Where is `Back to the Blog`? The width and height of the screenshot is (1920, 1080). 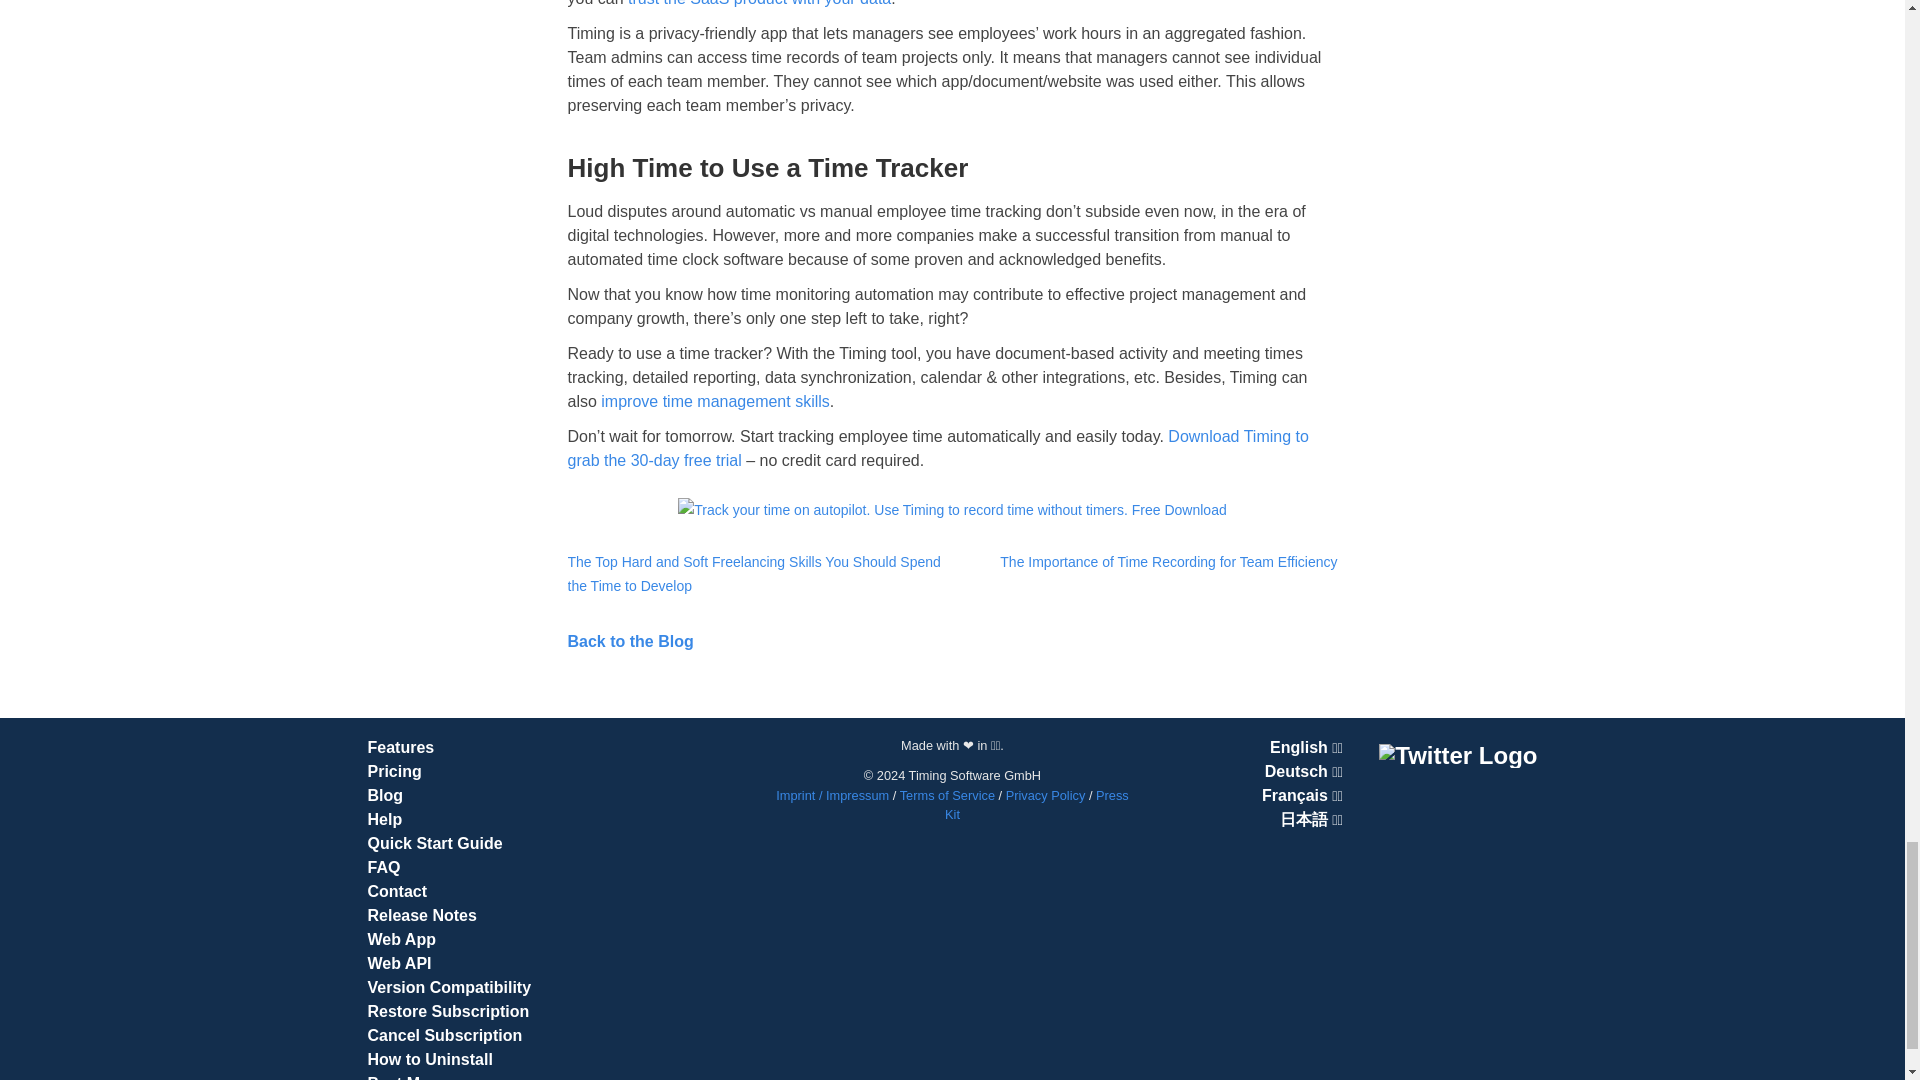 Back to the Blog is located at coordinates (630, 641).